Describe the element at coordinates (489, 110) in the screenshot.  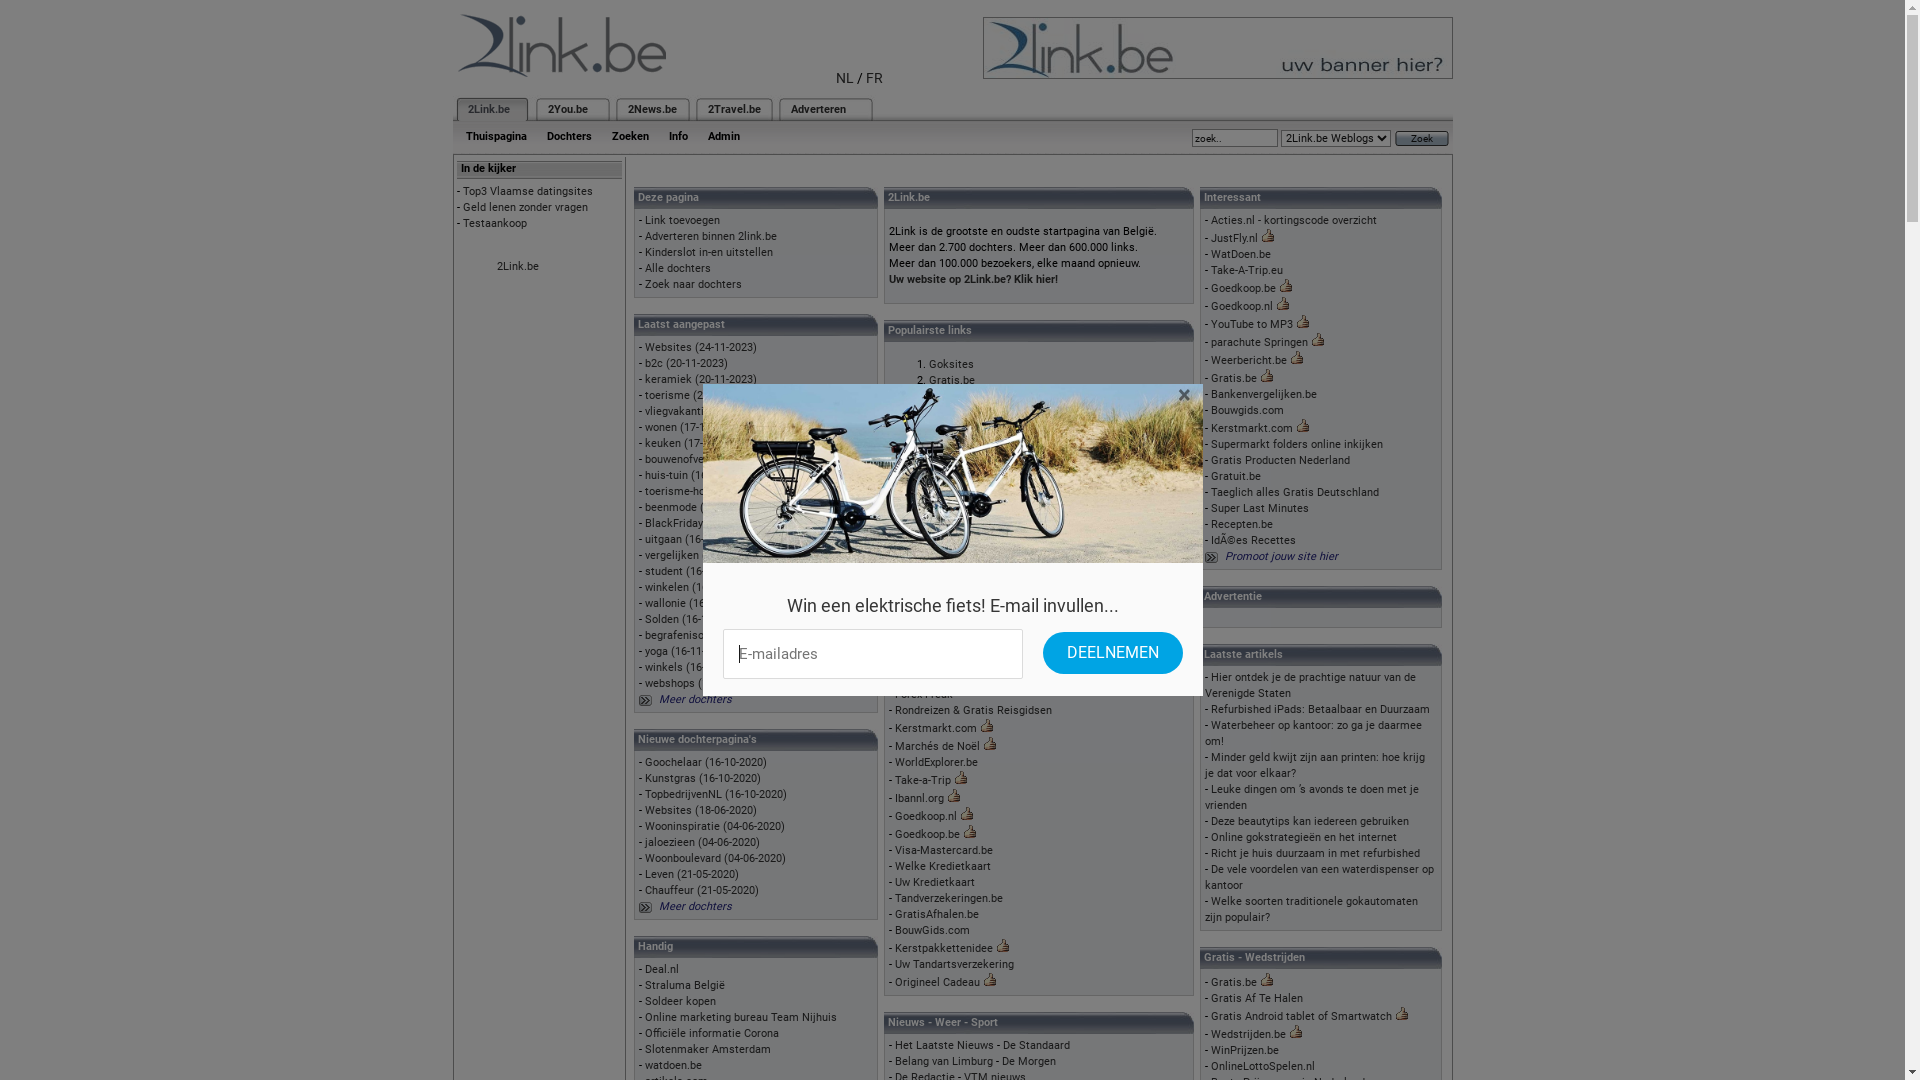
I see `2Link.be` at that location.